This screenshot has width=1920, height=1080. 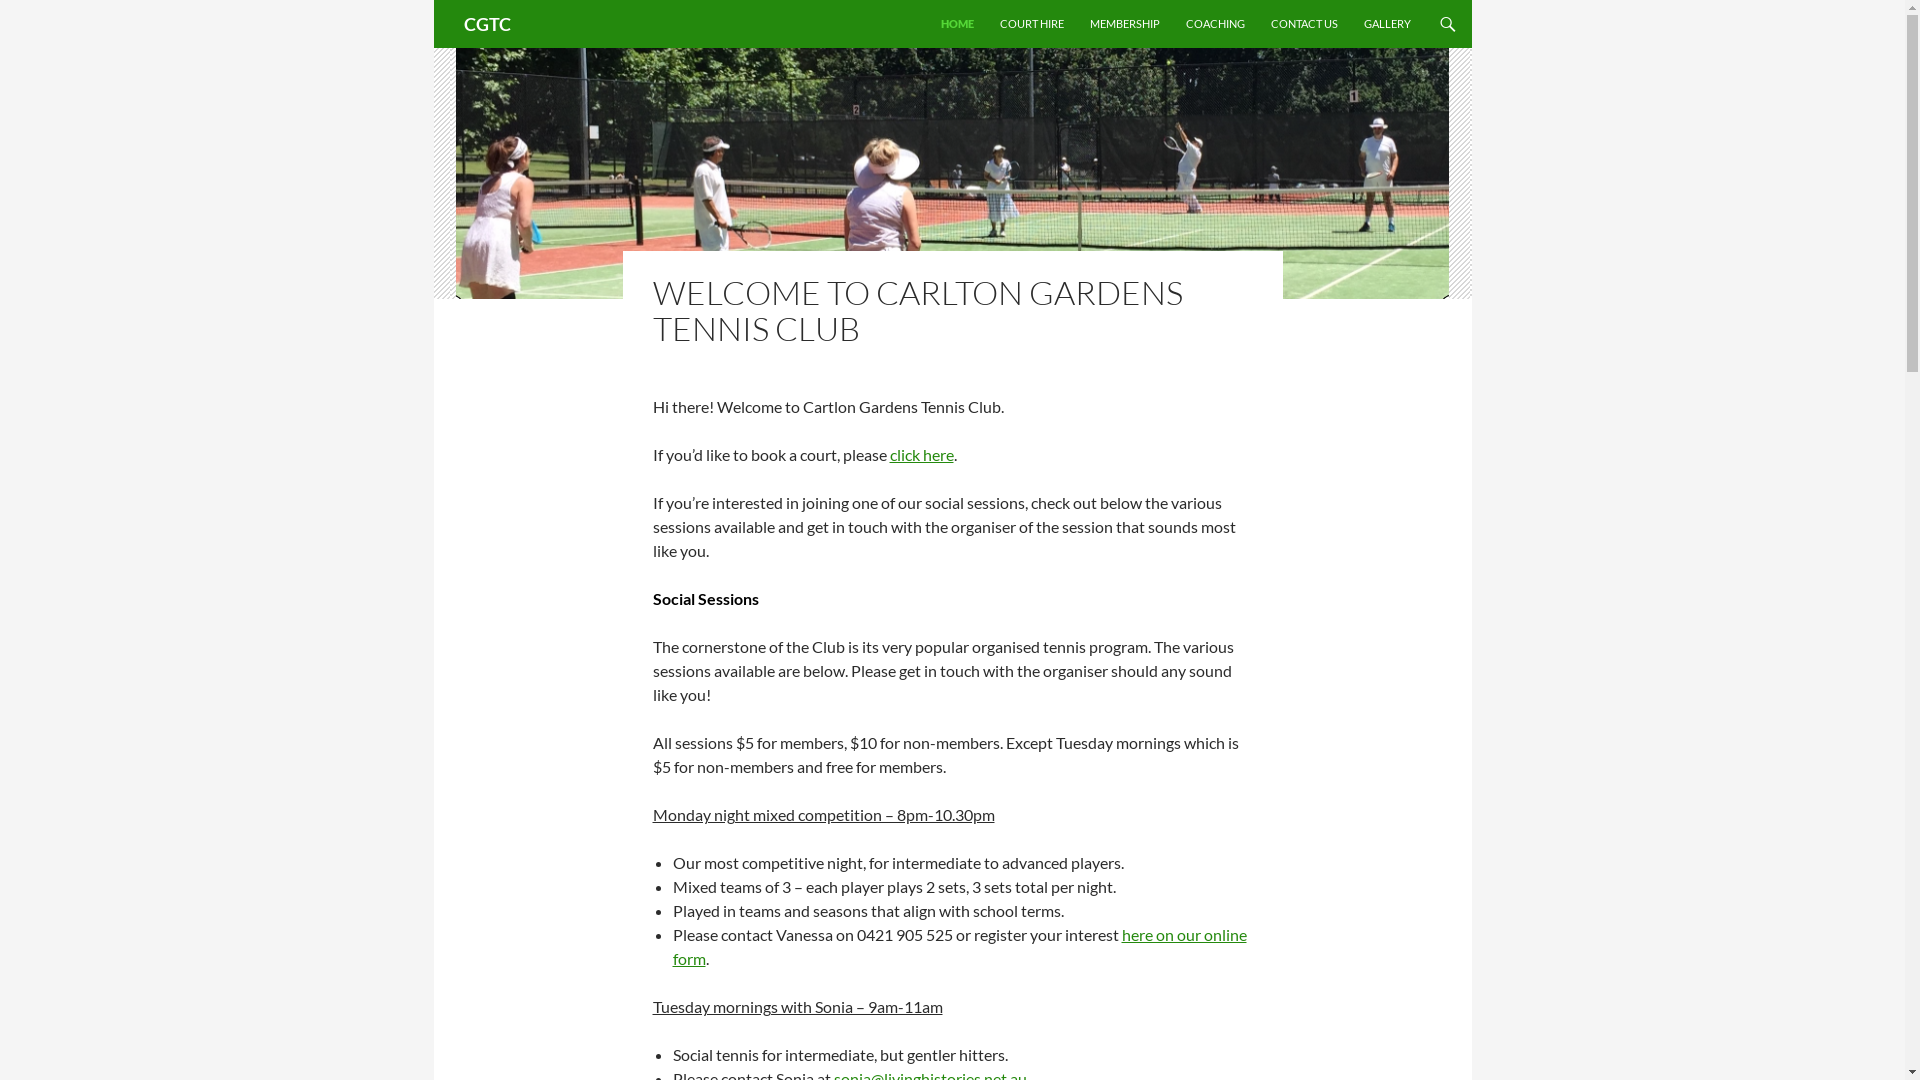 What do you see at coordinates (956, 24) in the screenshot?
I see `HOME` at bounding box center [956, 24].